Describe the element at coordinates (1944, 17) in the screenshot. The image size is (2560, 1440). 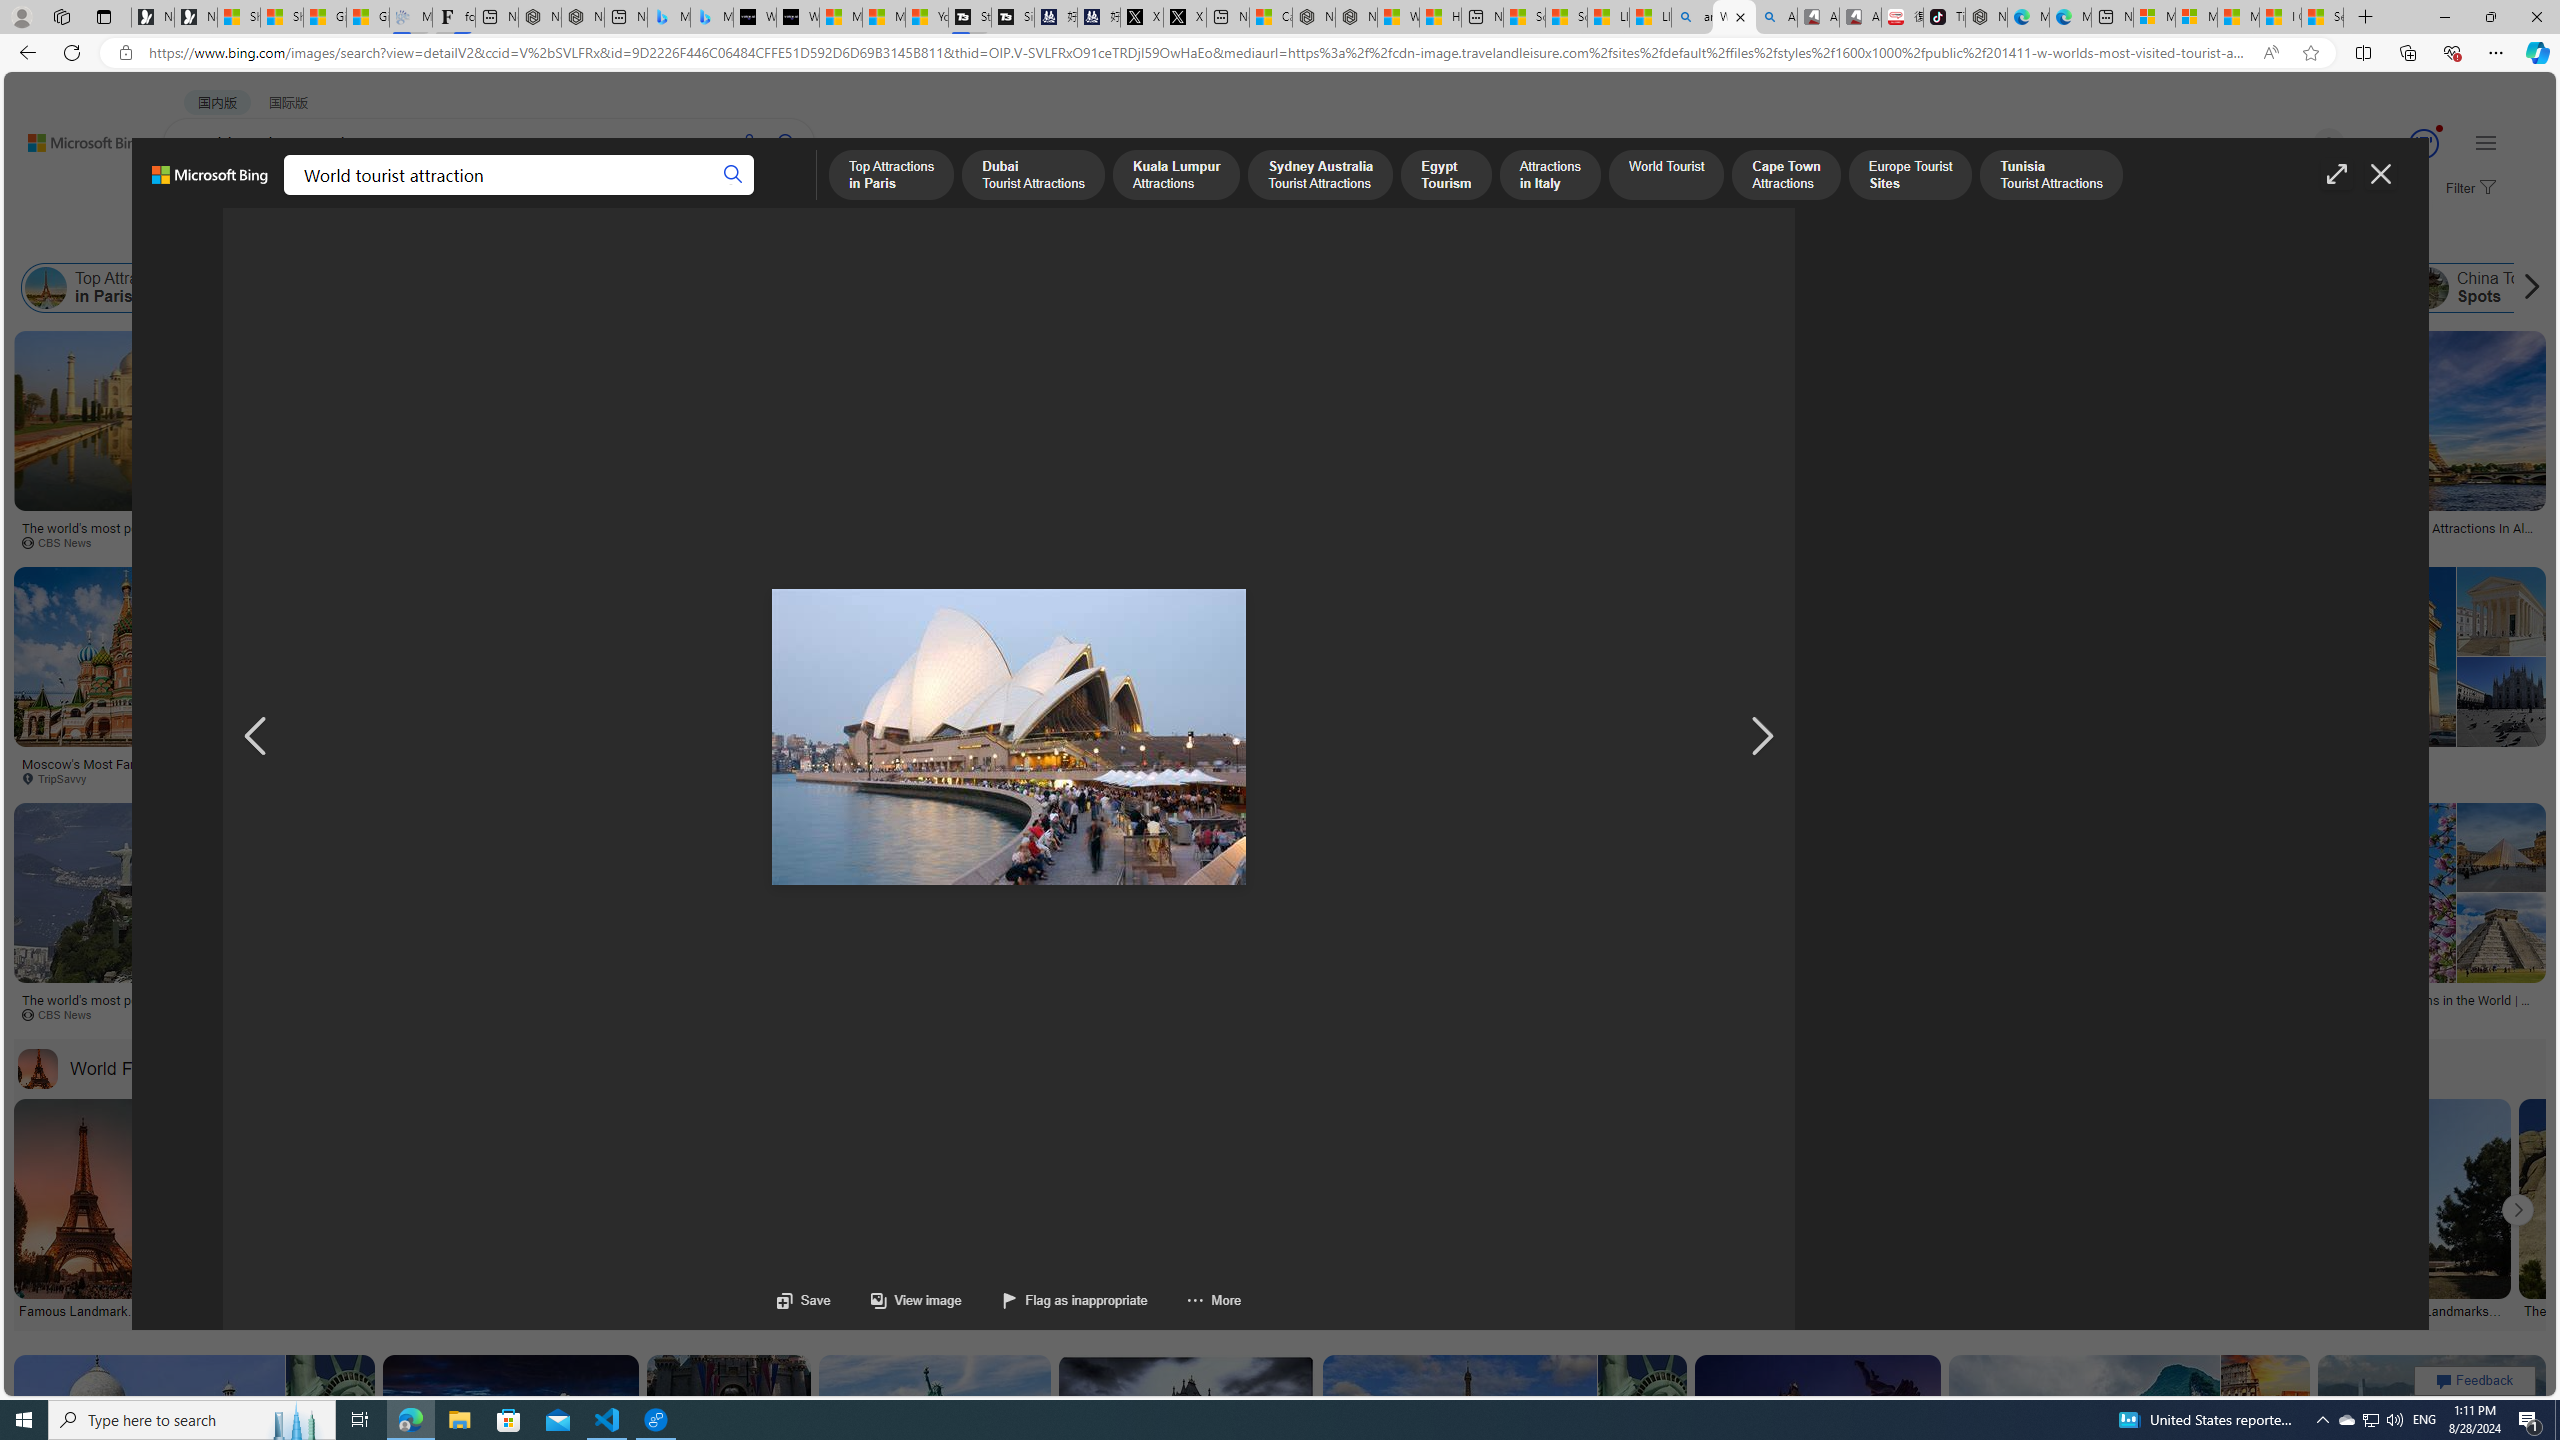
I see `TikTok` at that location.